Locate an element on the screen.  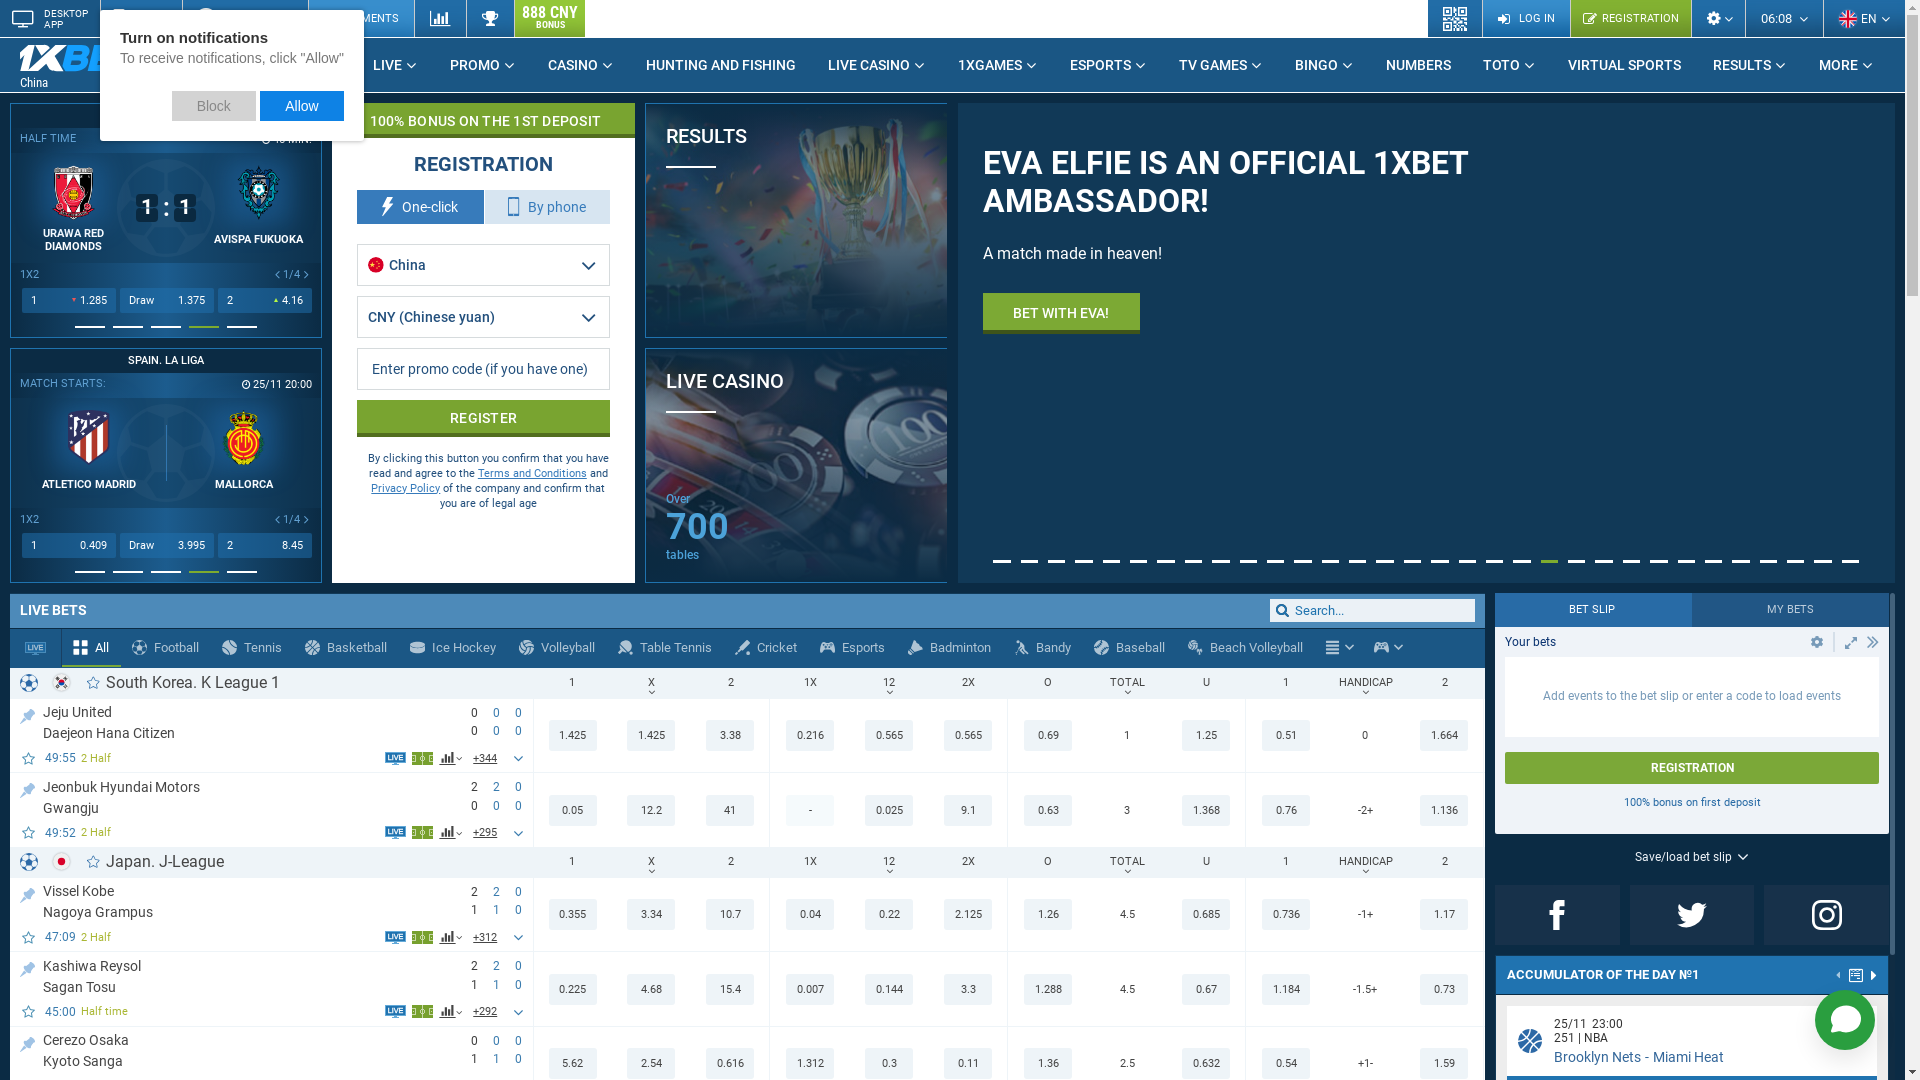
+350 is located at coordinates (486, 758).